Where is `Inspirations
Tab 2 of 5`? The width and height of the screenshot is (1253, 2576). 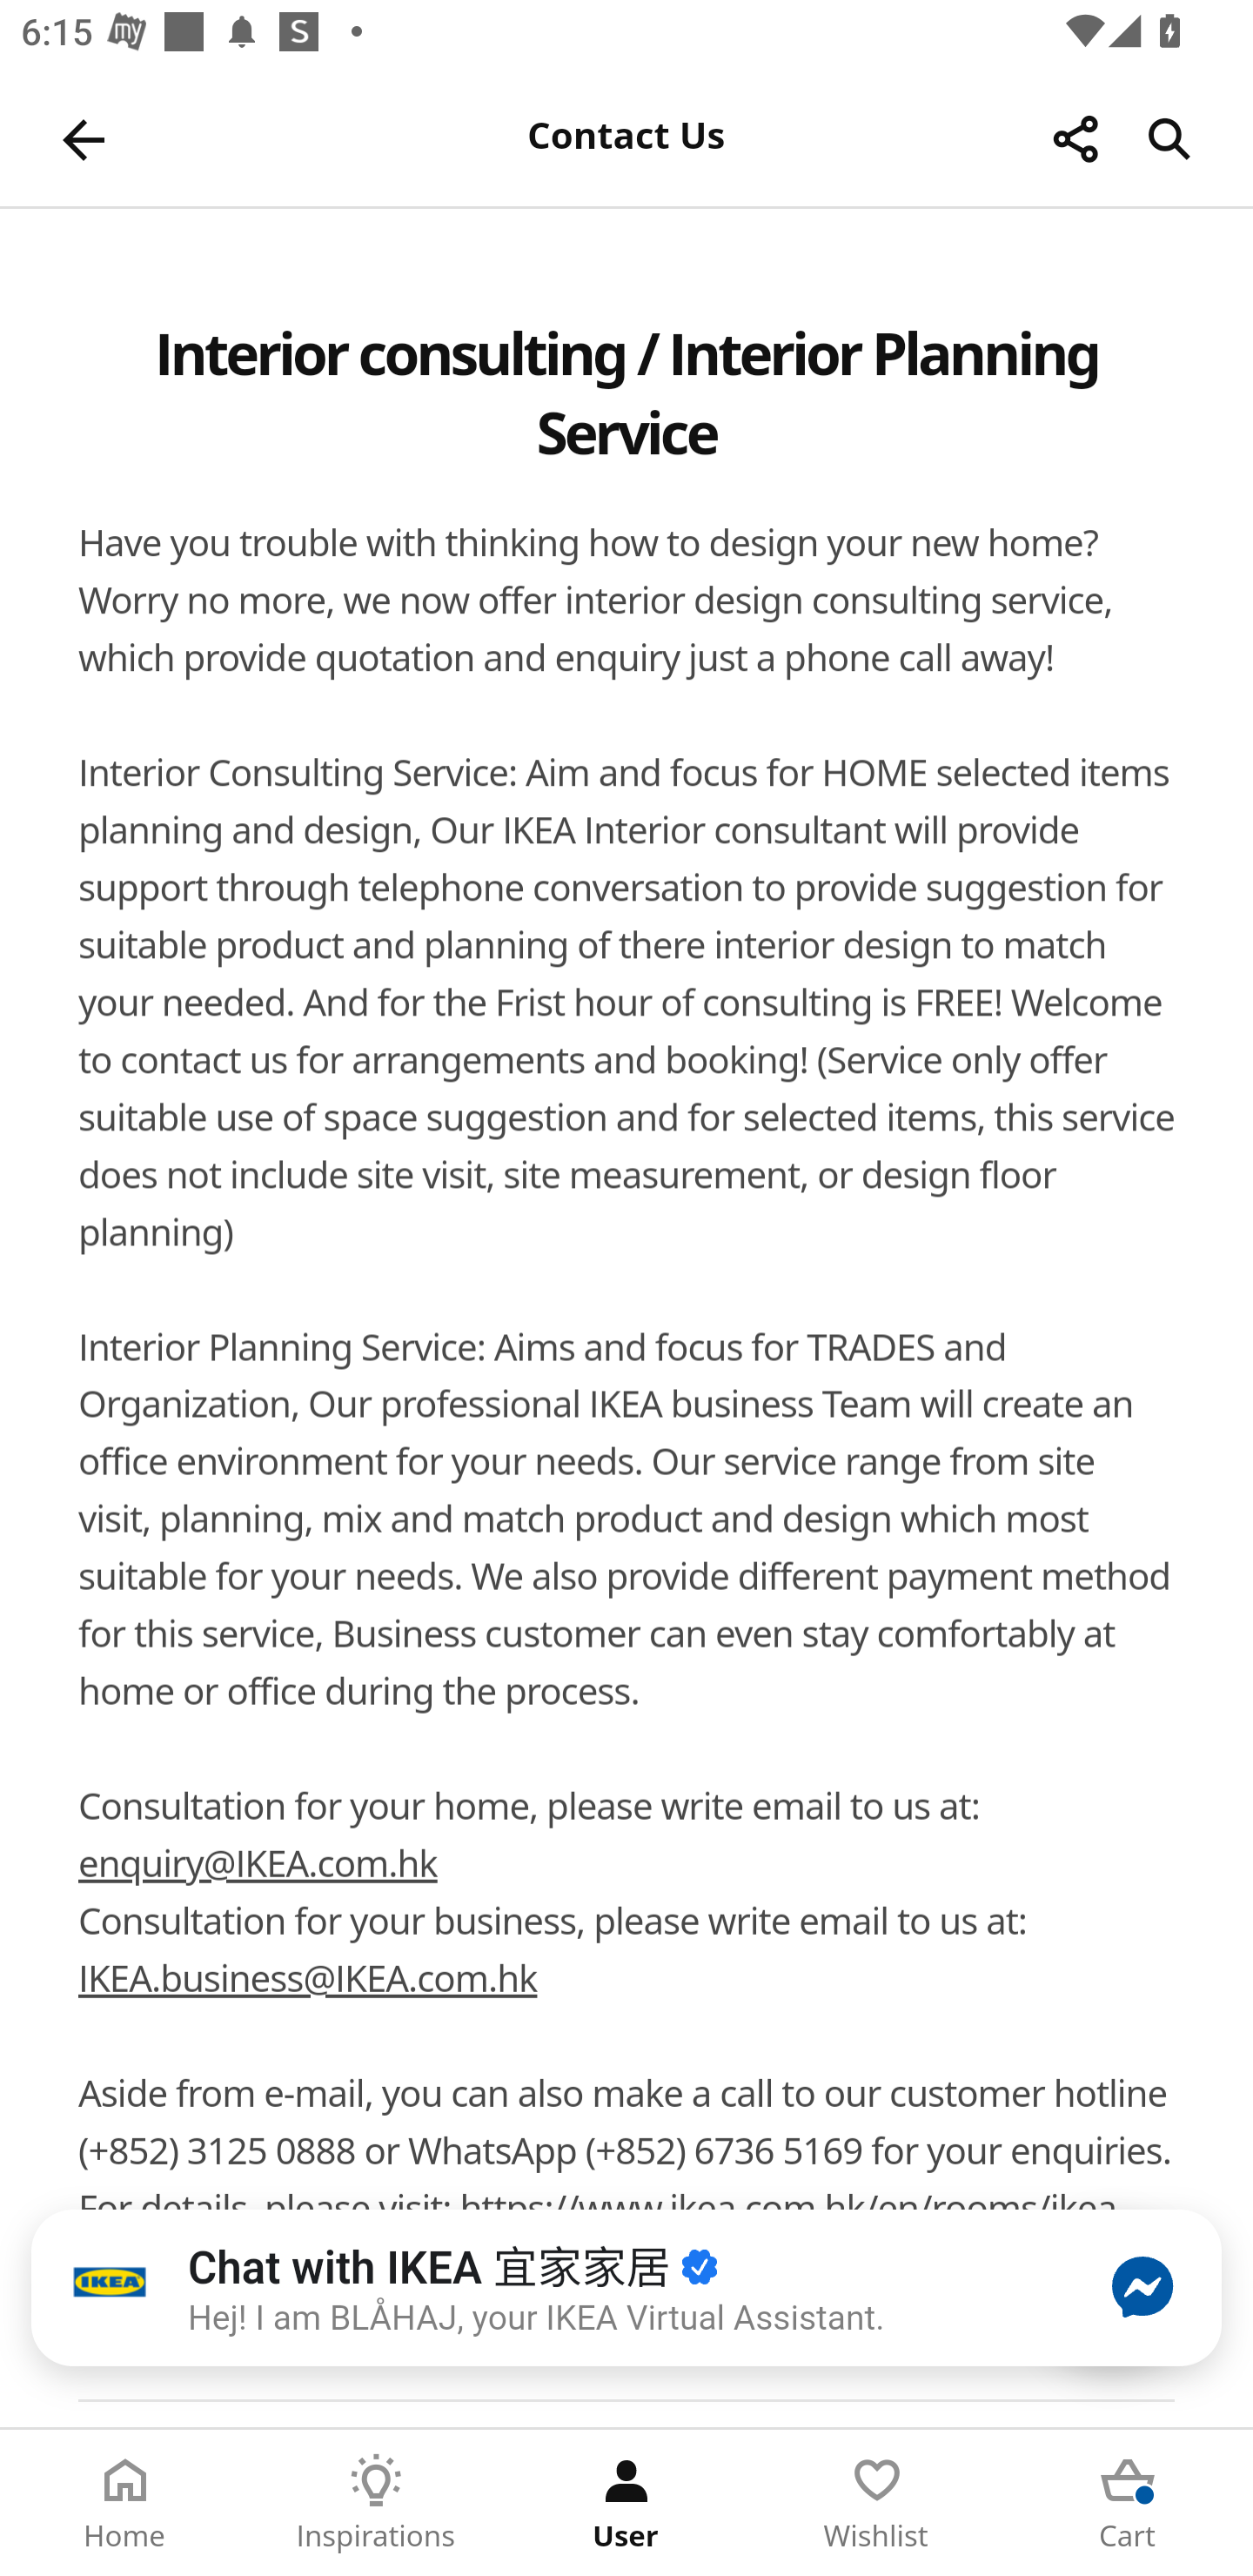
Inspirations
Tab 2 of 5 is located at coordinates (376, 2503).